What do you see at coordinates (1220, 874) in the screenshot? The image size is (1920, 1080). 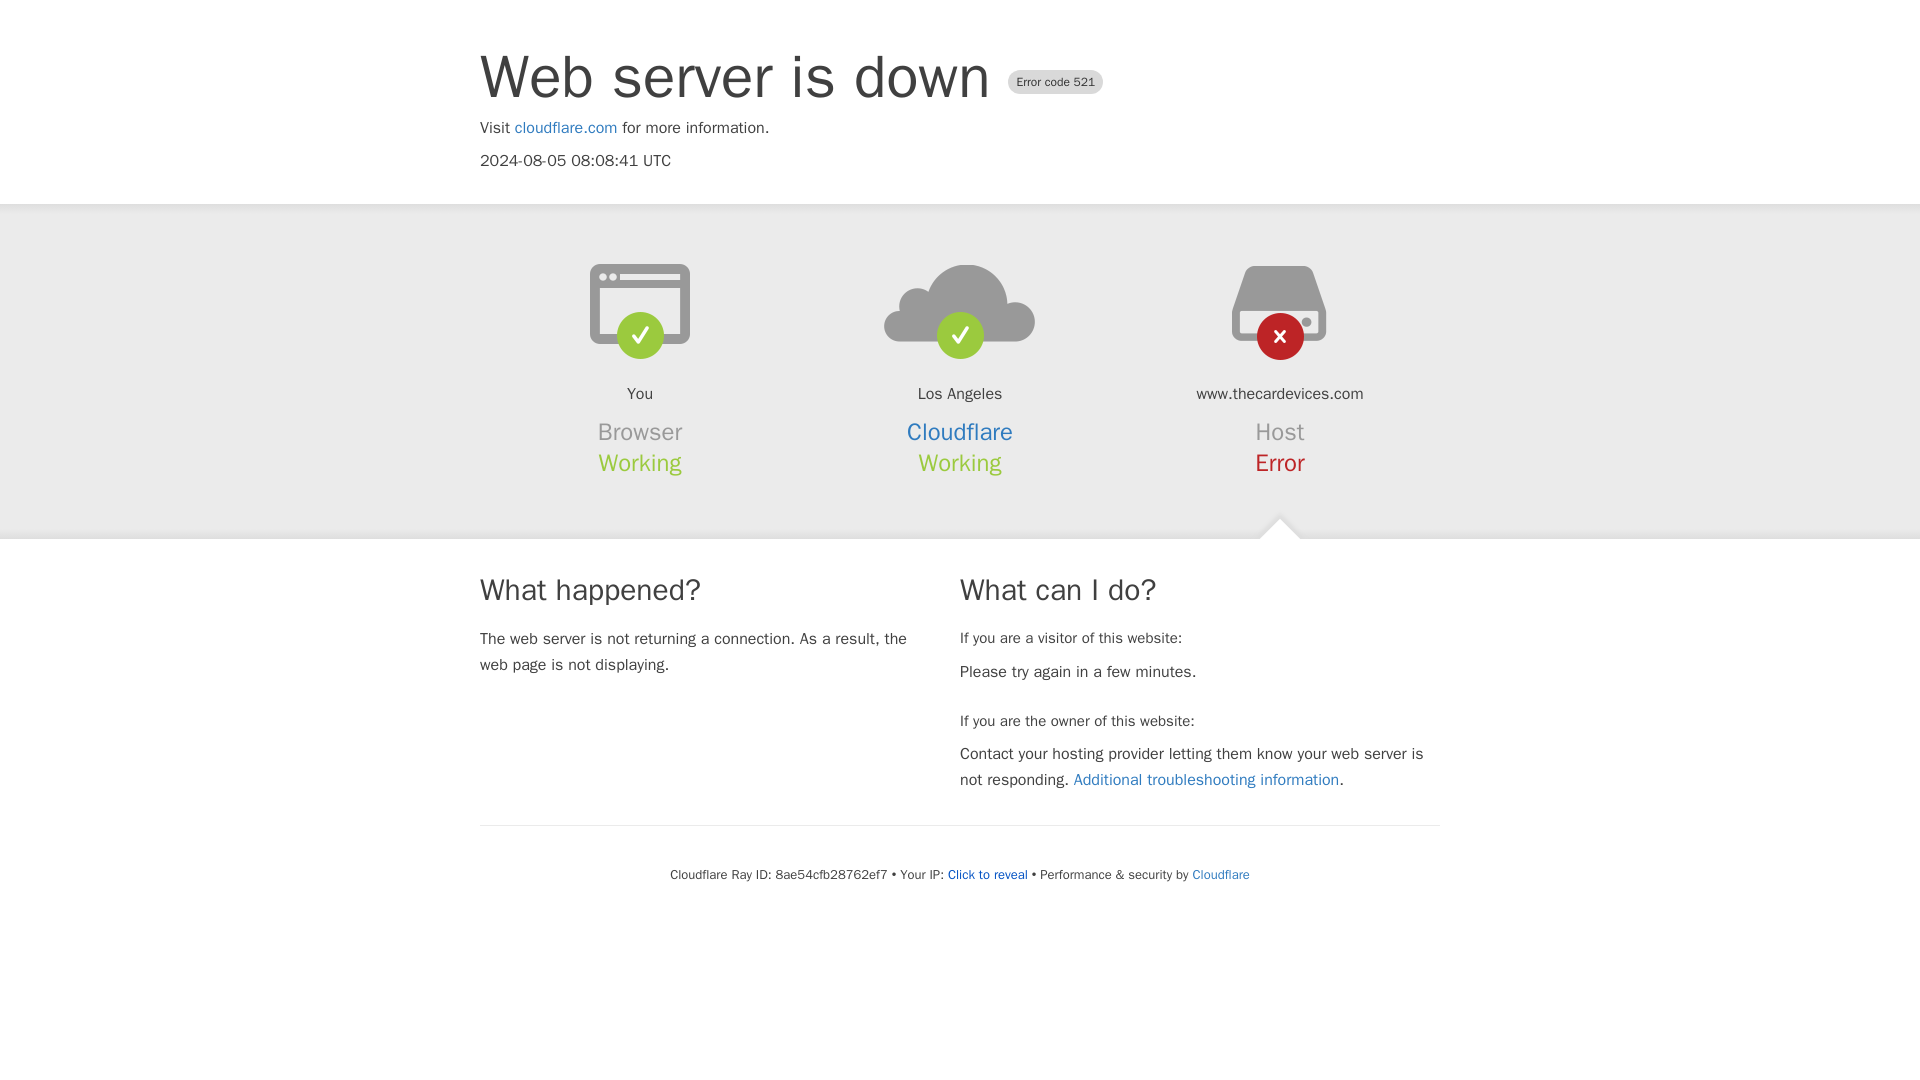 I see `Cloudflare` at bounding box center [1220, 874].